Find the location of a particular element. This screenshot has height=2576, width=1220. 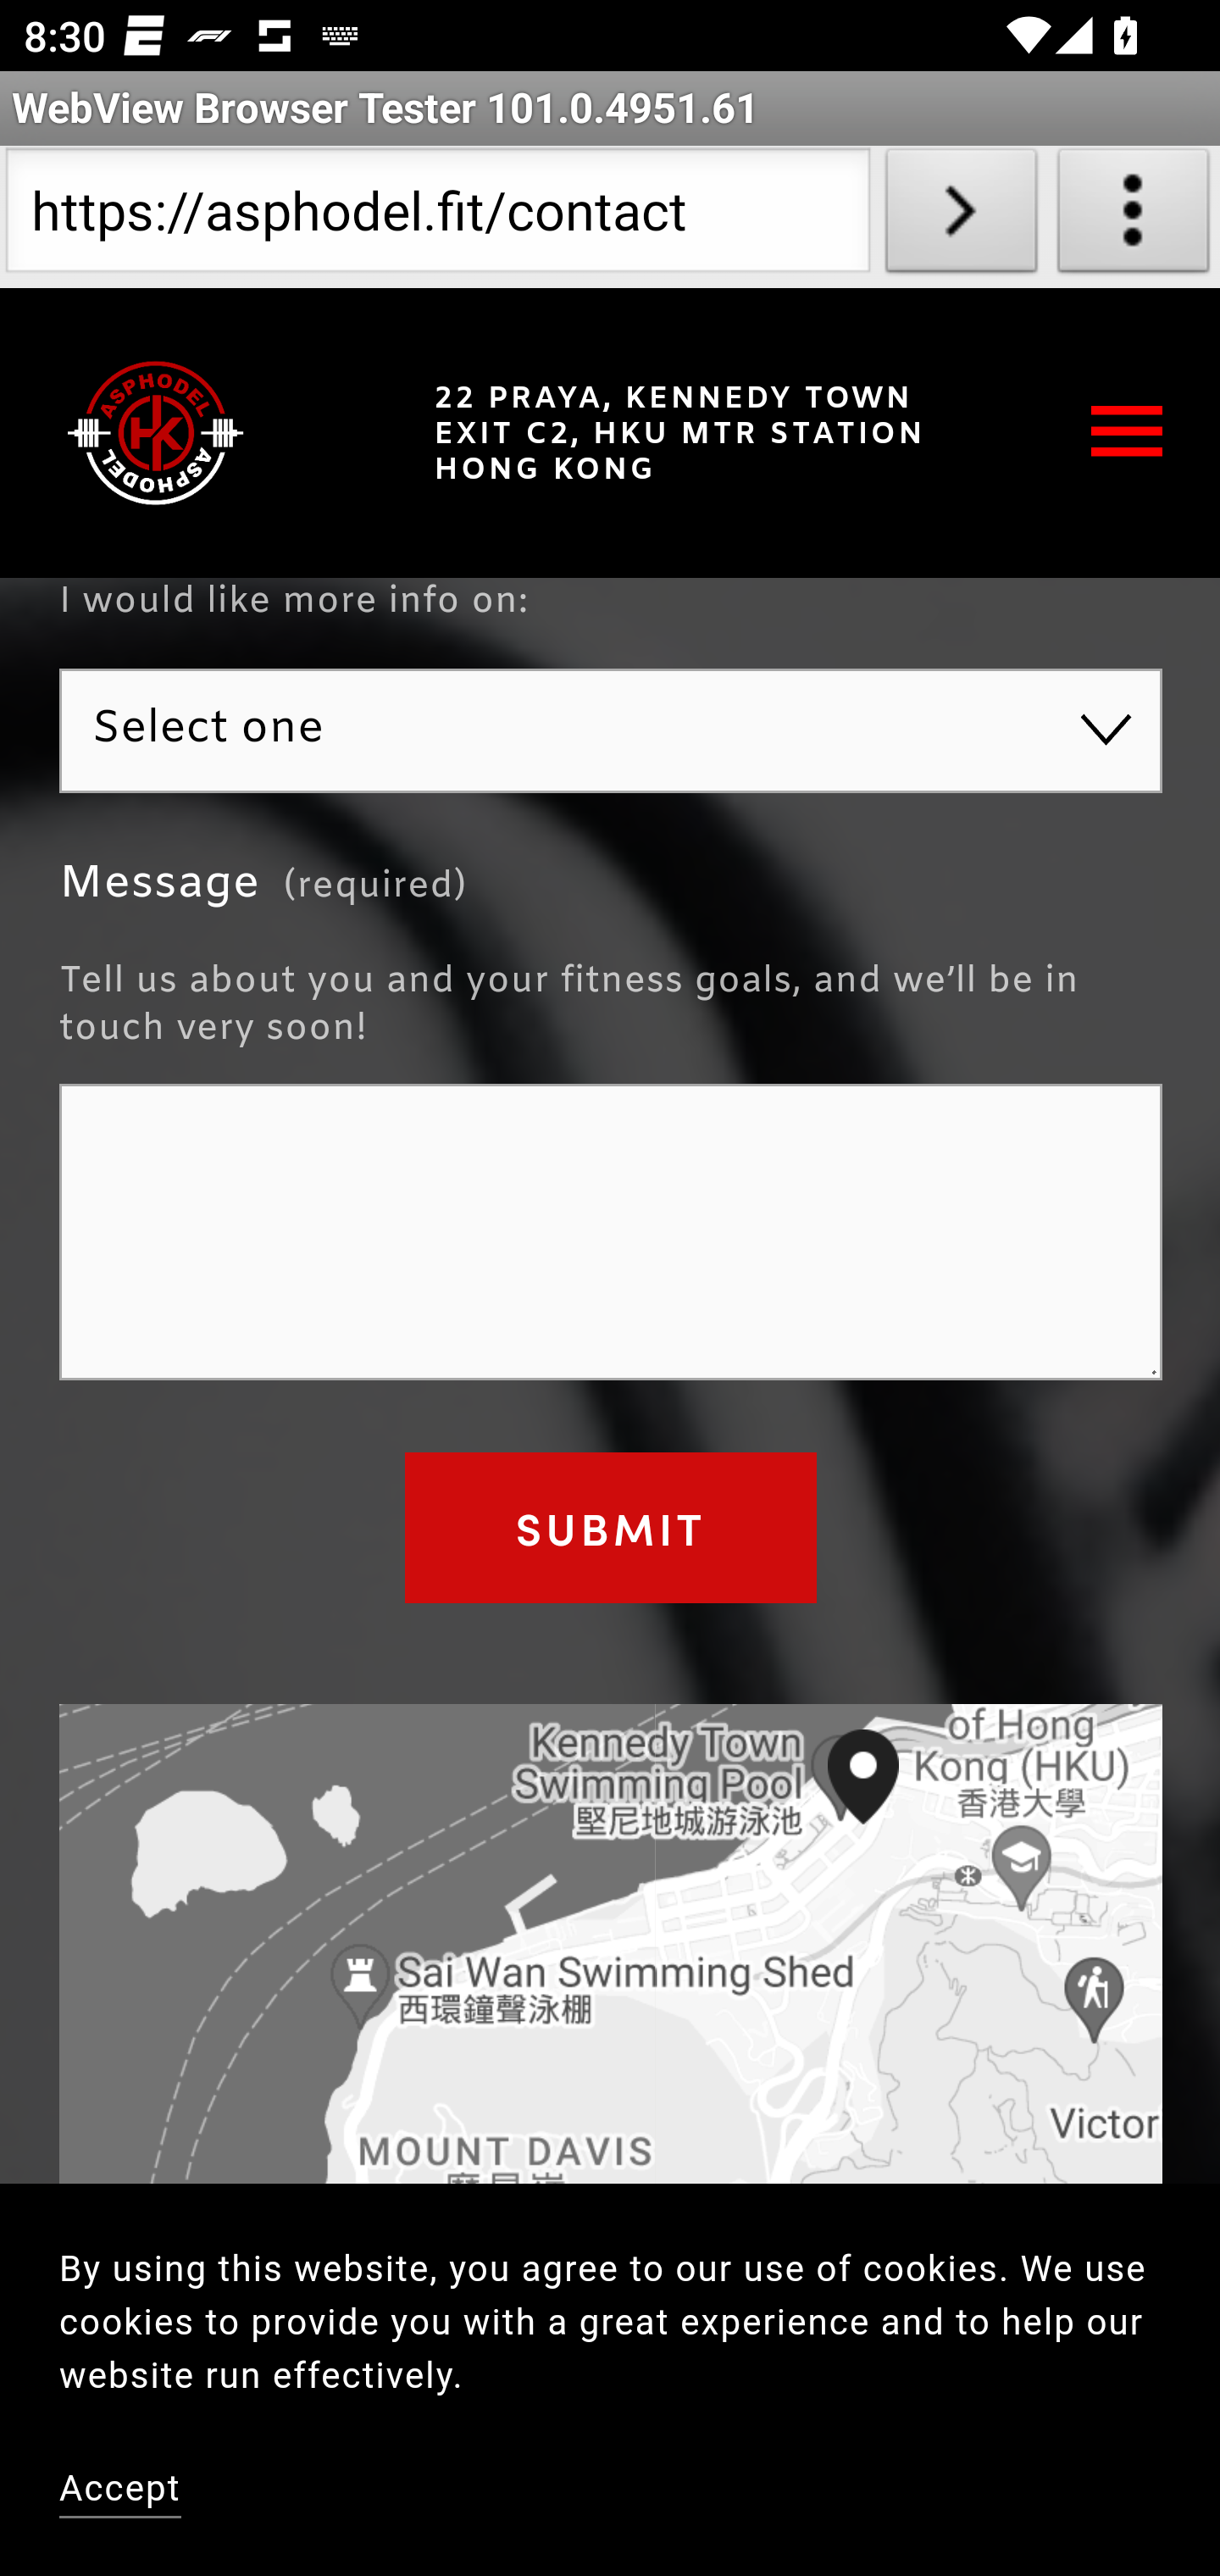

About WebView is located at coordinates (1134, 217).